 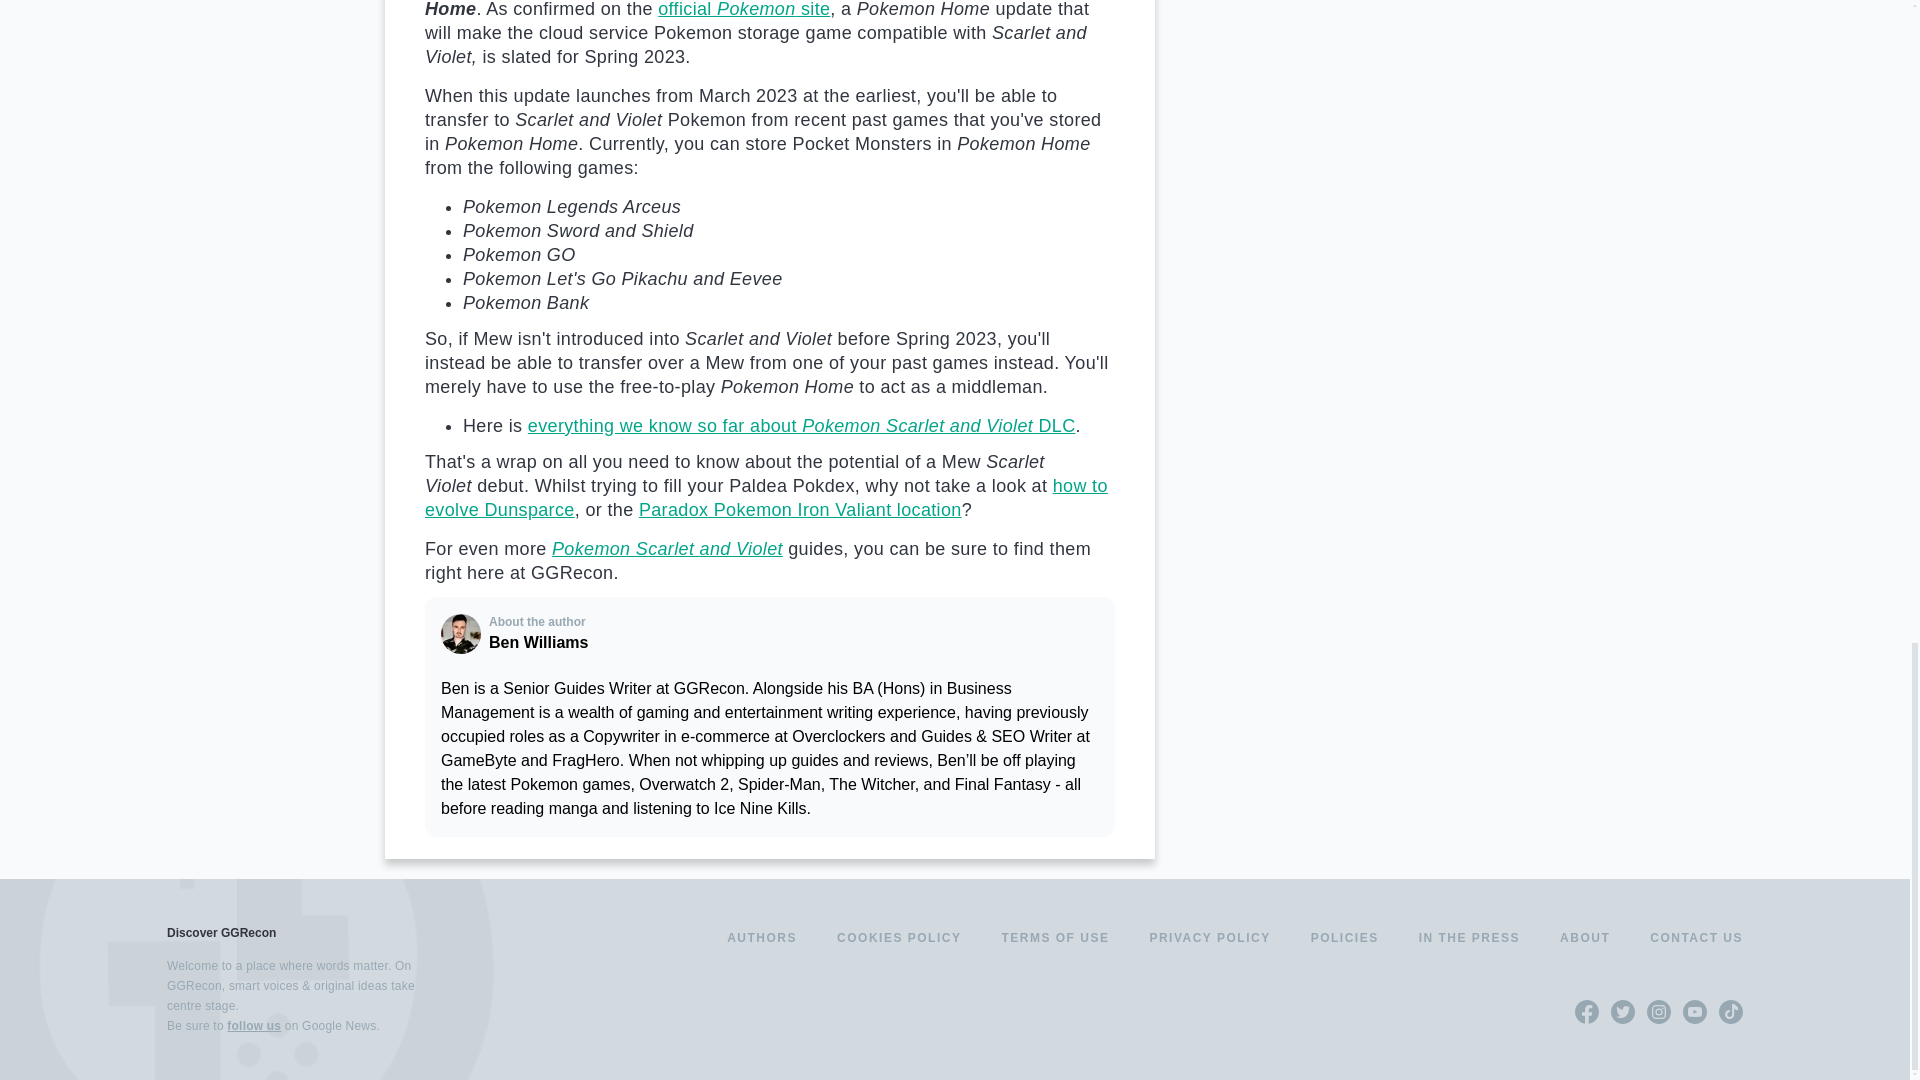 I want to click on How To Evolve Dunsparce In Pokemon Scarlet And Violet, so click(x=766, y=498).